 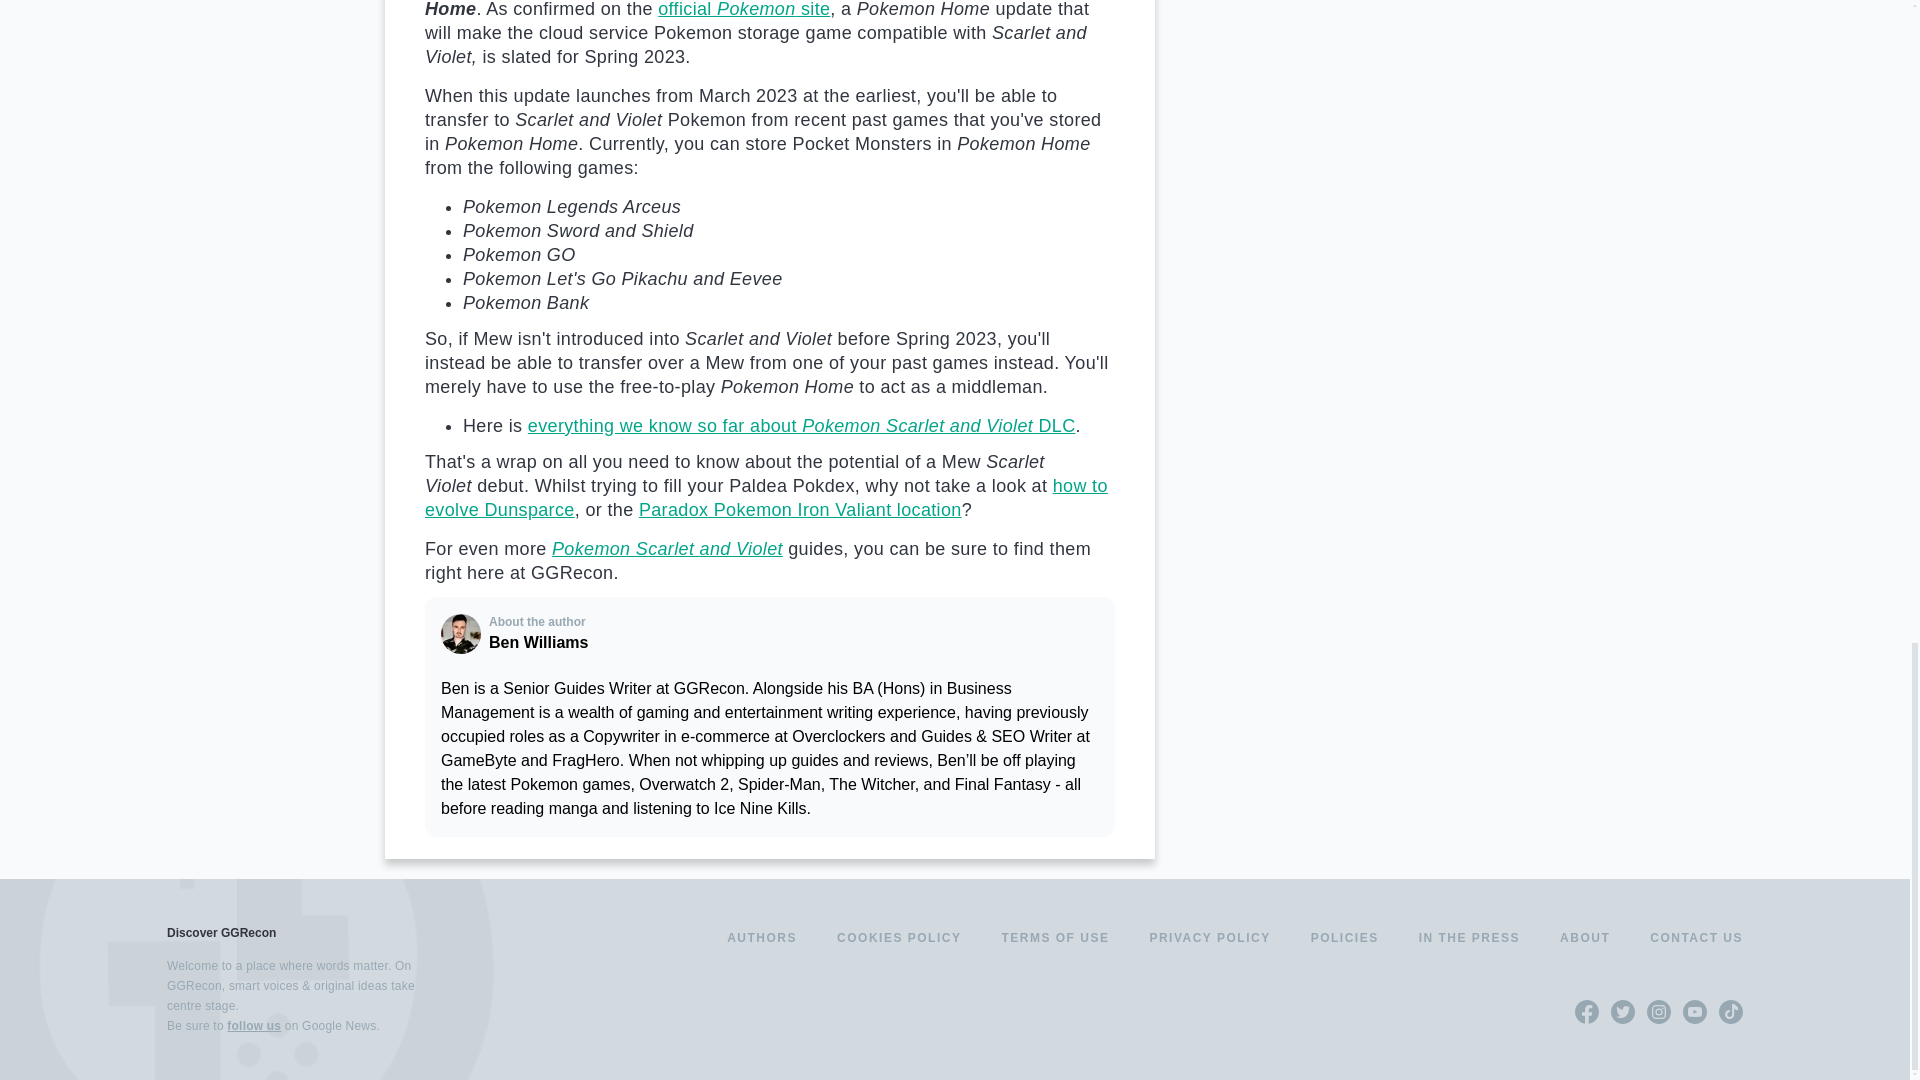 I want to click on How To Evolve Dunsparce In Pokemon Scarlet And Violet, so click(x=766, y=498).